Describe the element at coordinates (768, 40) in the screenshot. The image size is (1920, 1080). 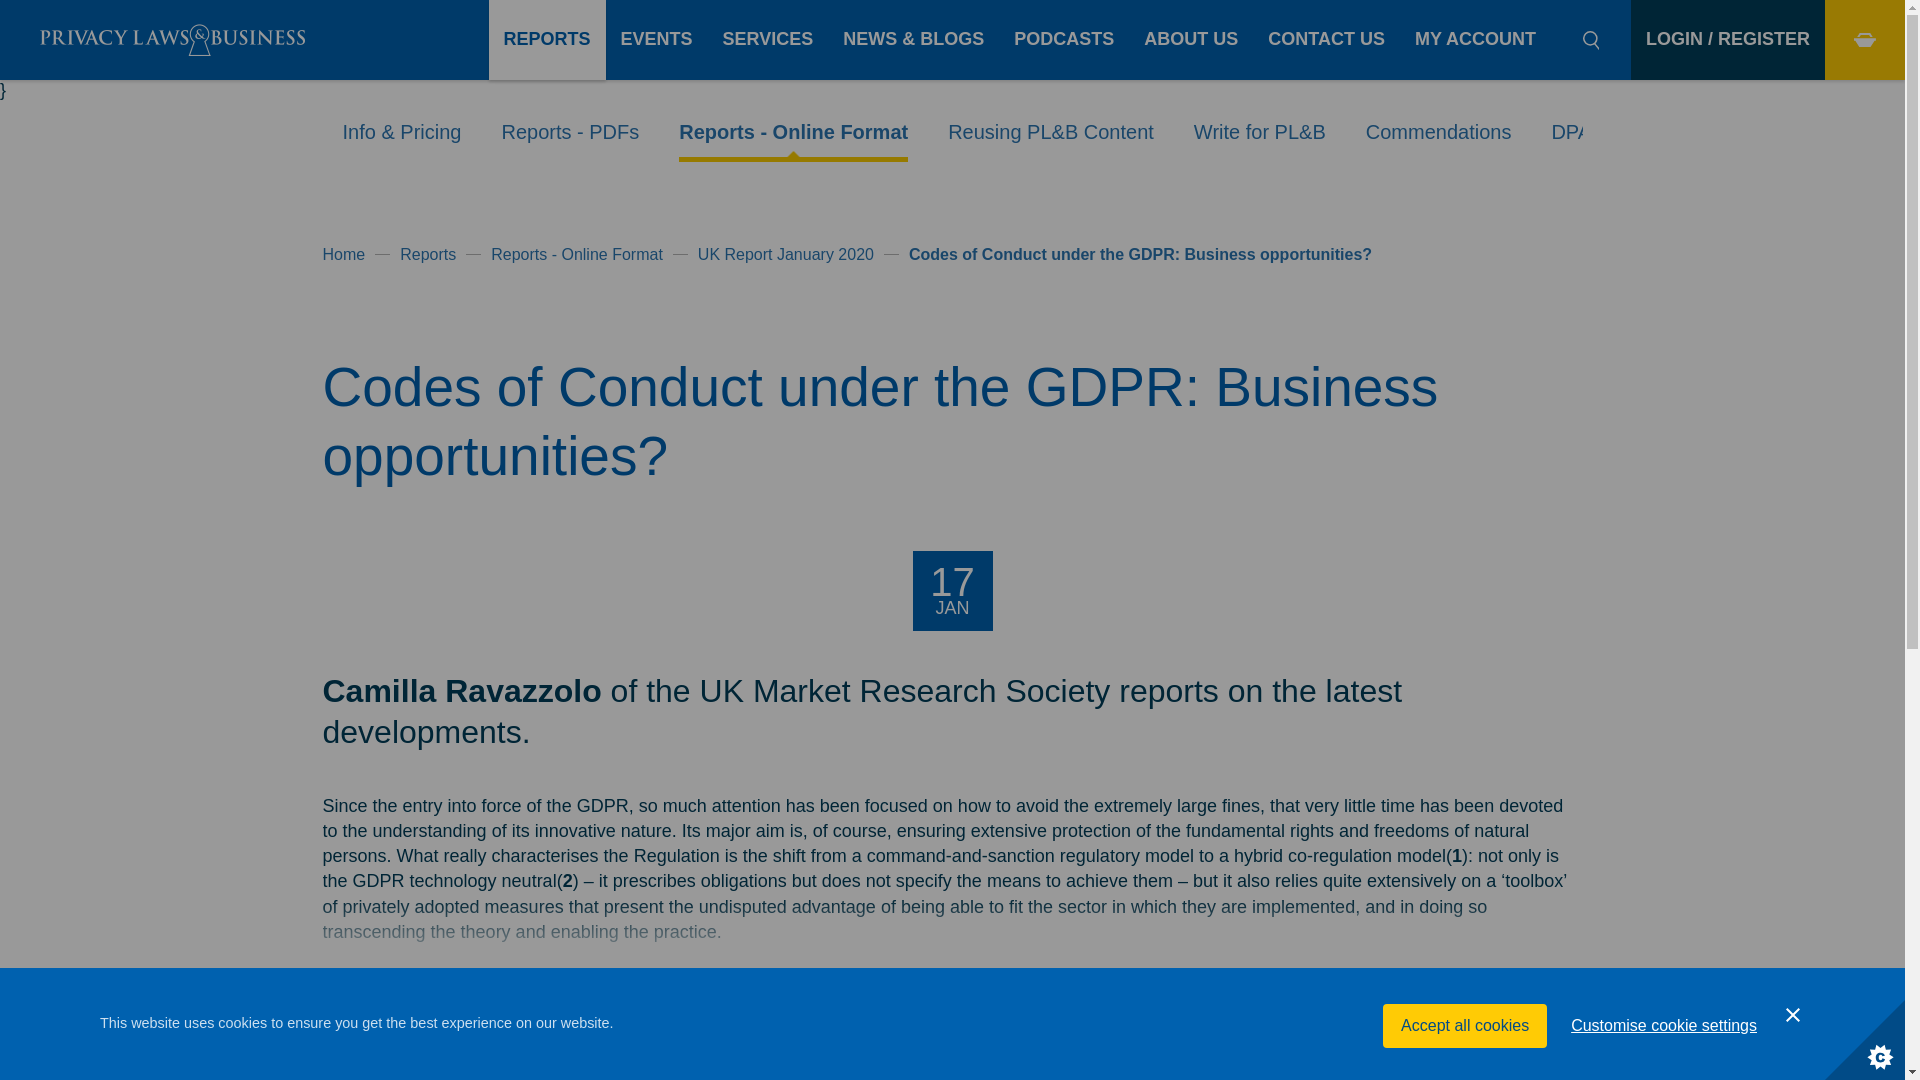
I see `SERVICES` at that location.